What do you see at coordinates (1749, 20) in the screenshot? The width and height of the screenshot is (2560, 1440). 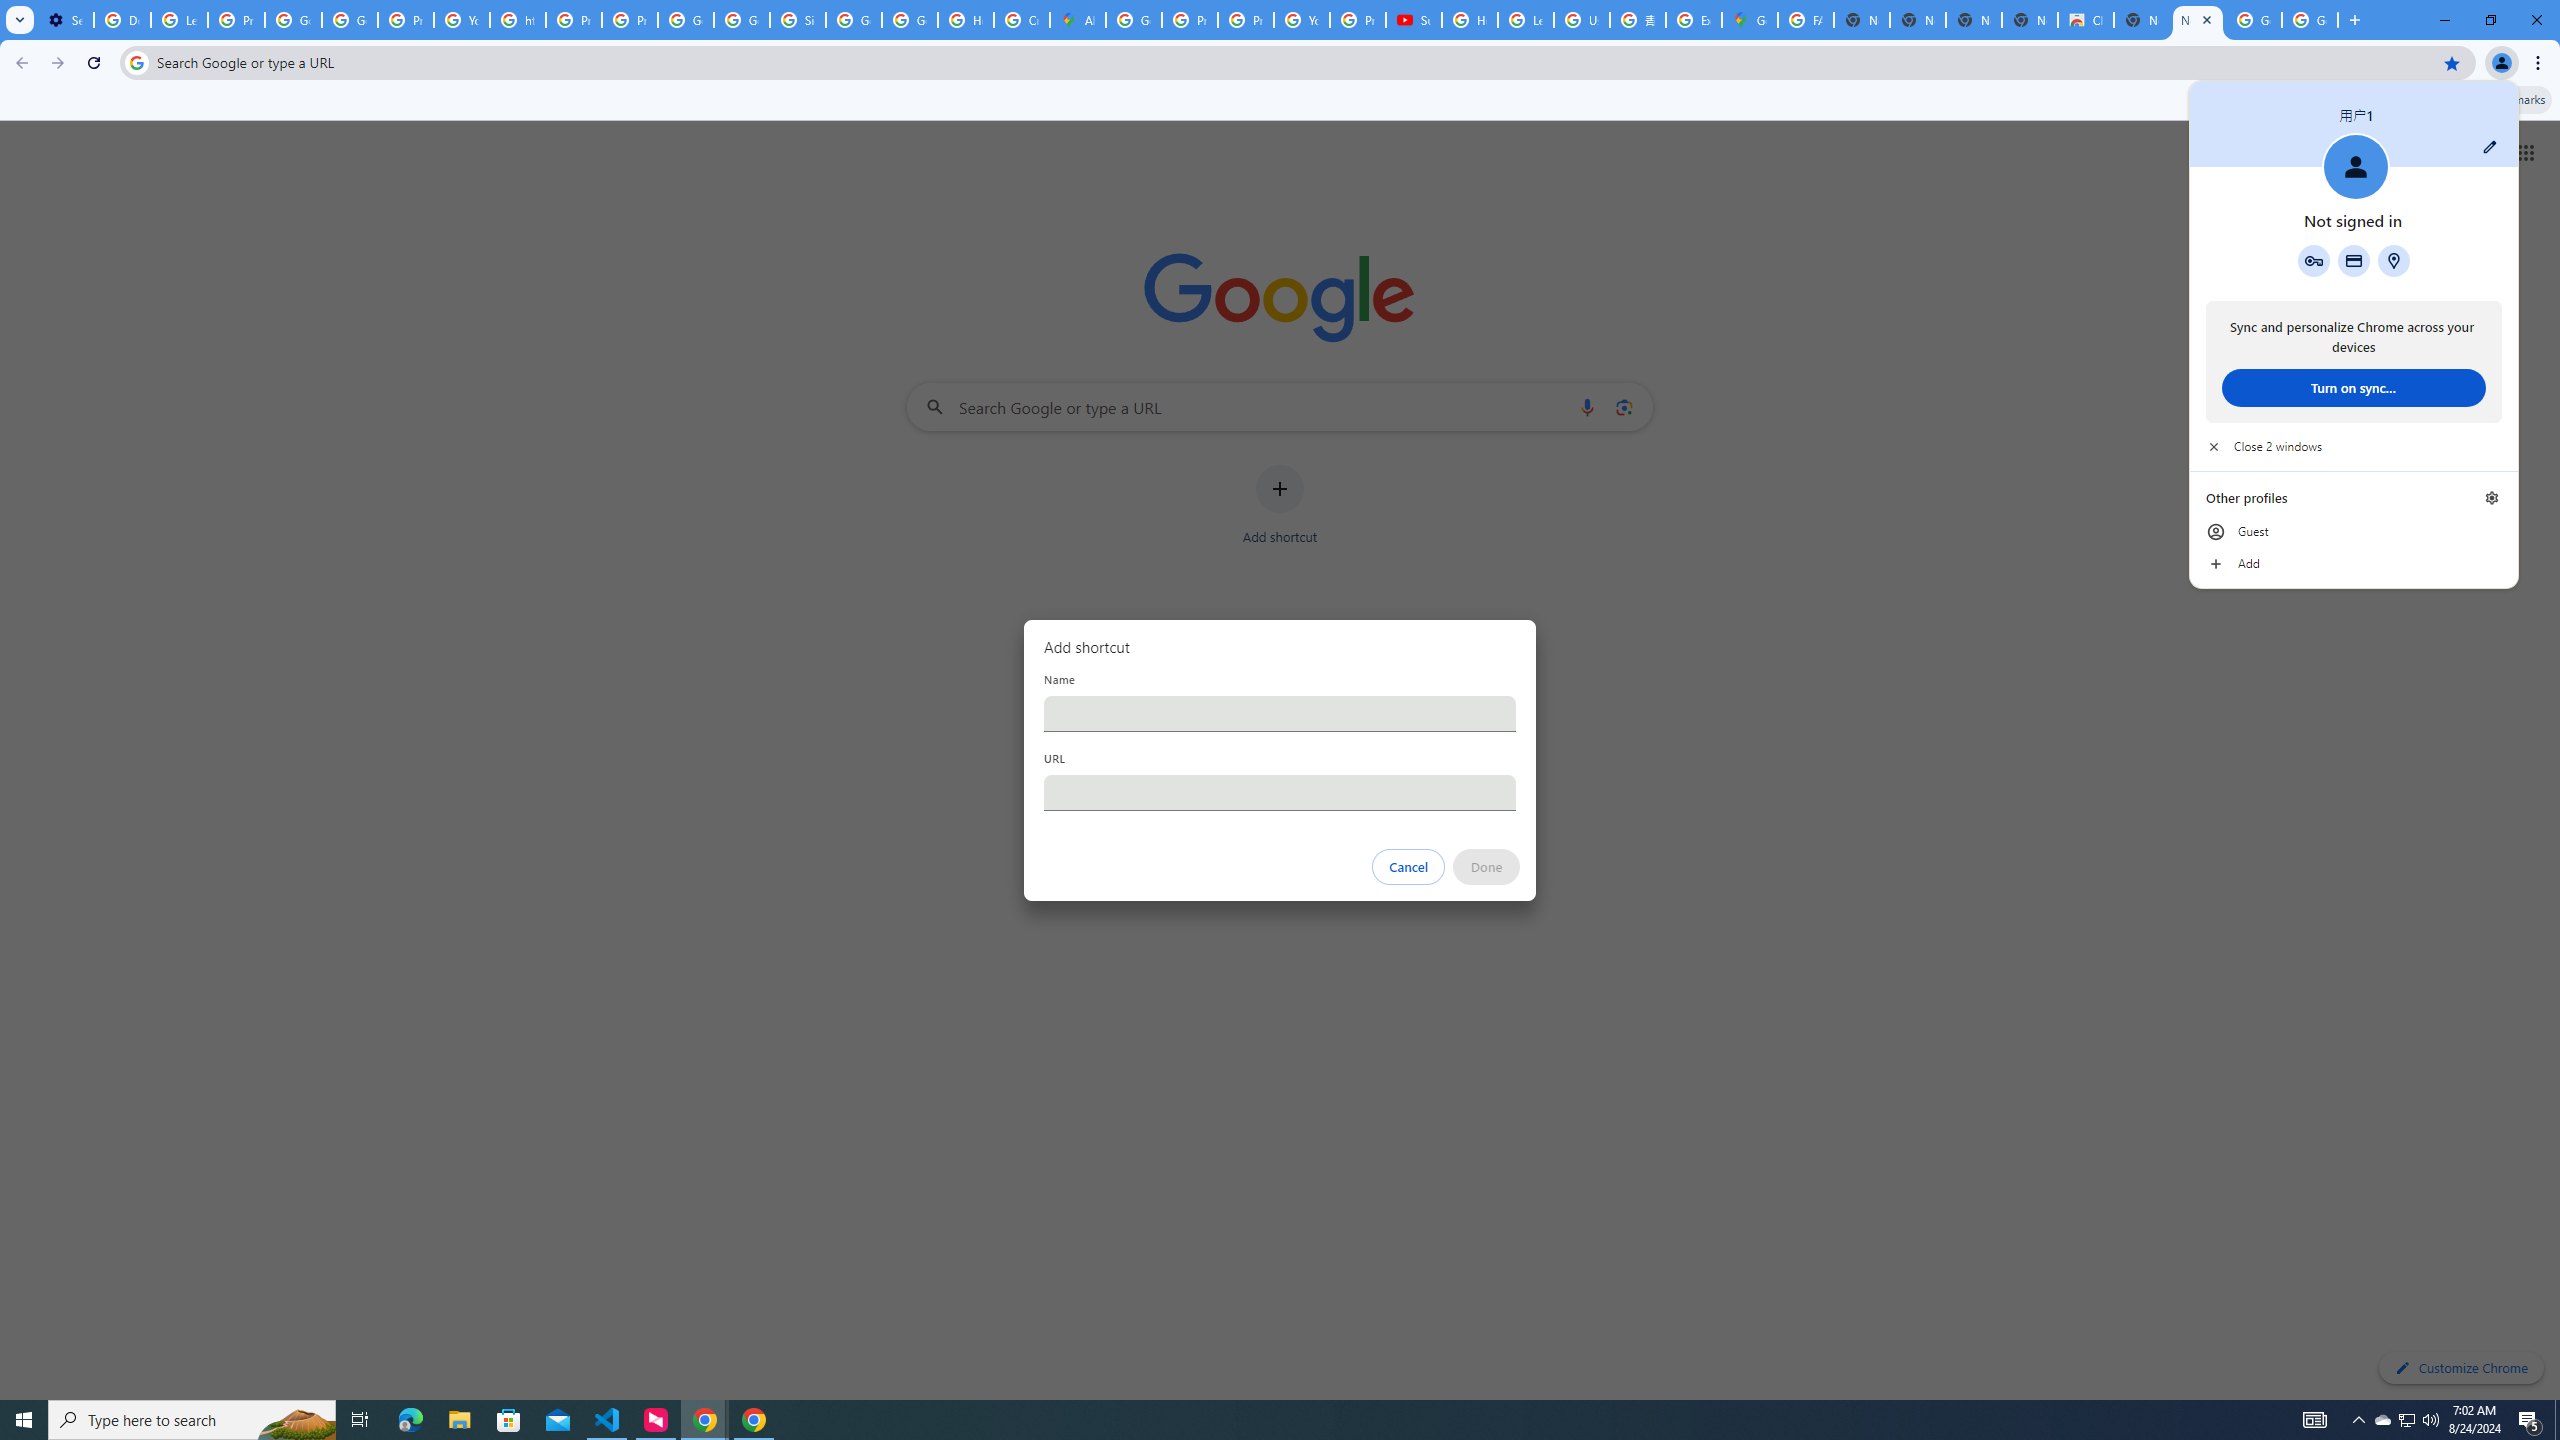 I see `Microsoft Store` at bounding box center [1749, 20].